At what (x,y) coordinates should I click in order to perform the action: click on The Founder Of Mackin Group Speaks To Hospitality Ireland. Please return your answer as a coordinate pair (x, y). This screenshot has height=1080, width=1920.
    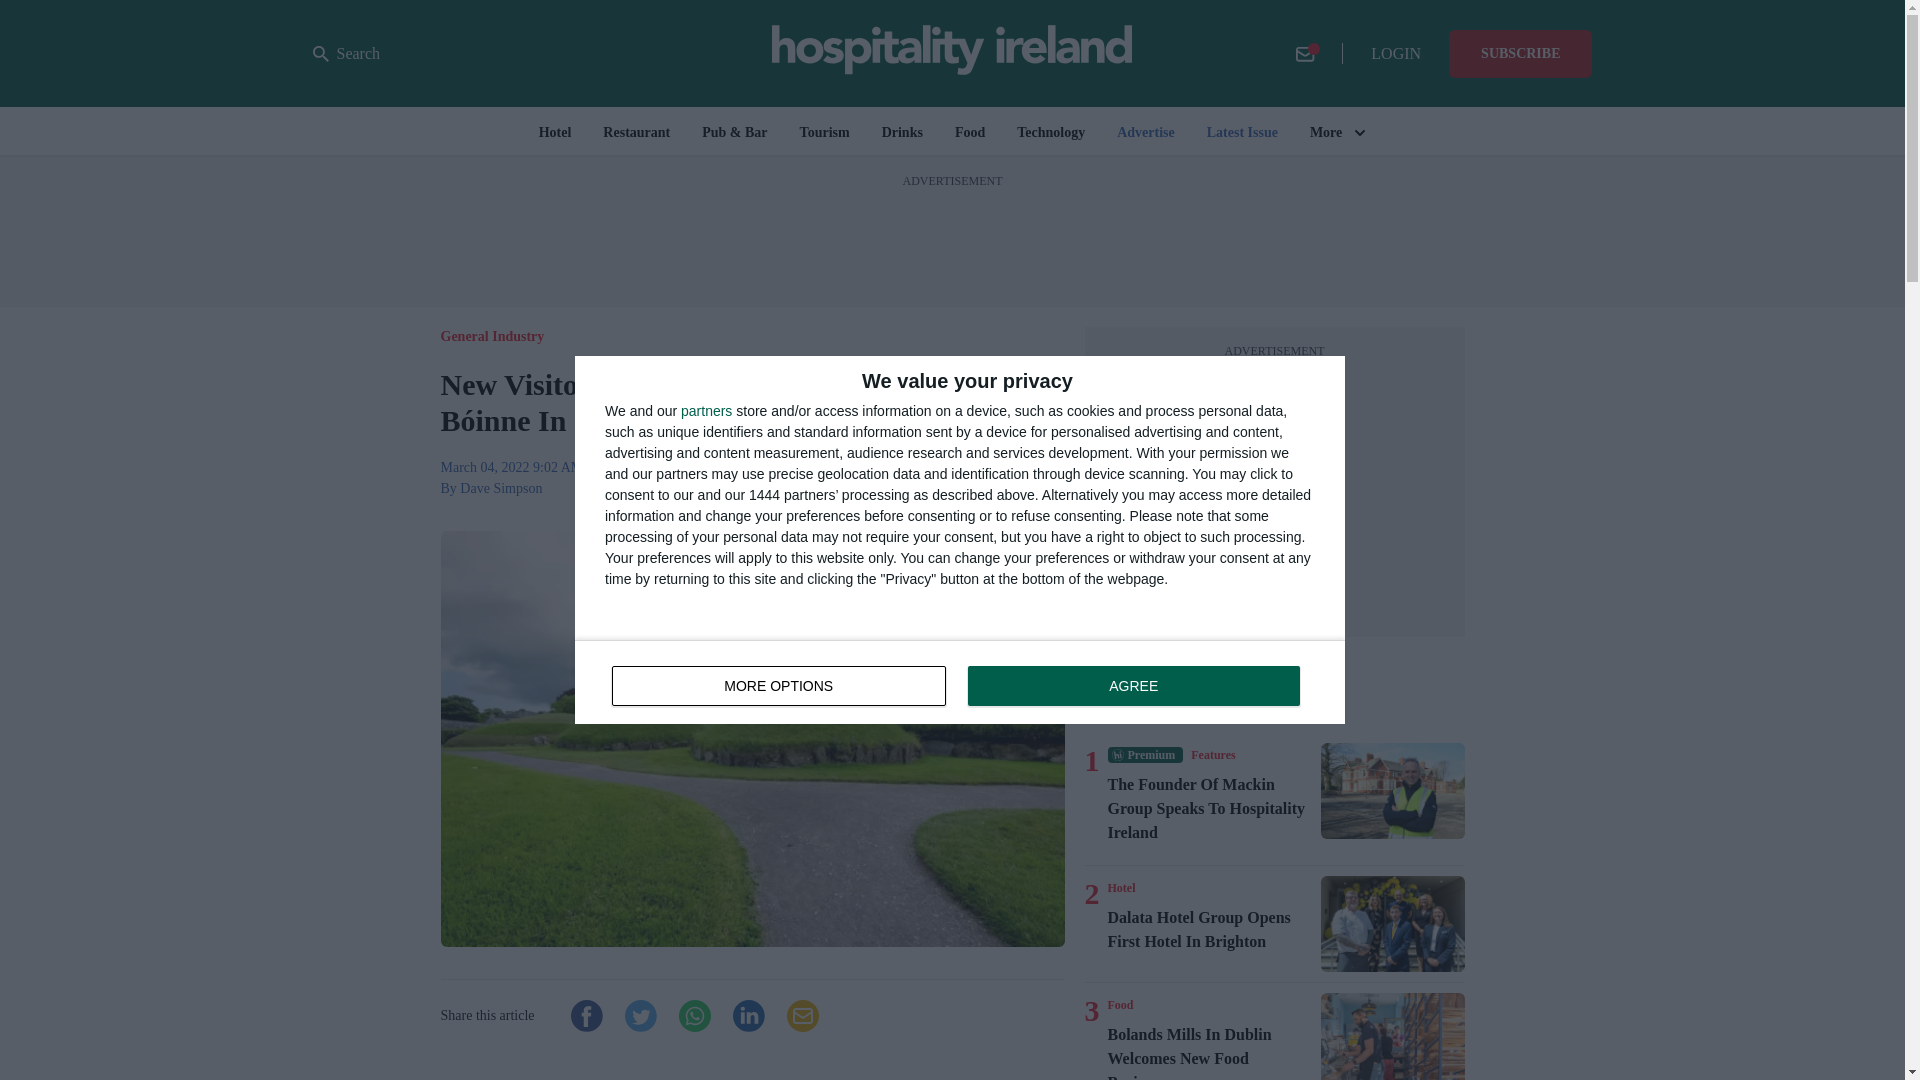
    Looking at the image, I should click on (1392, 791).